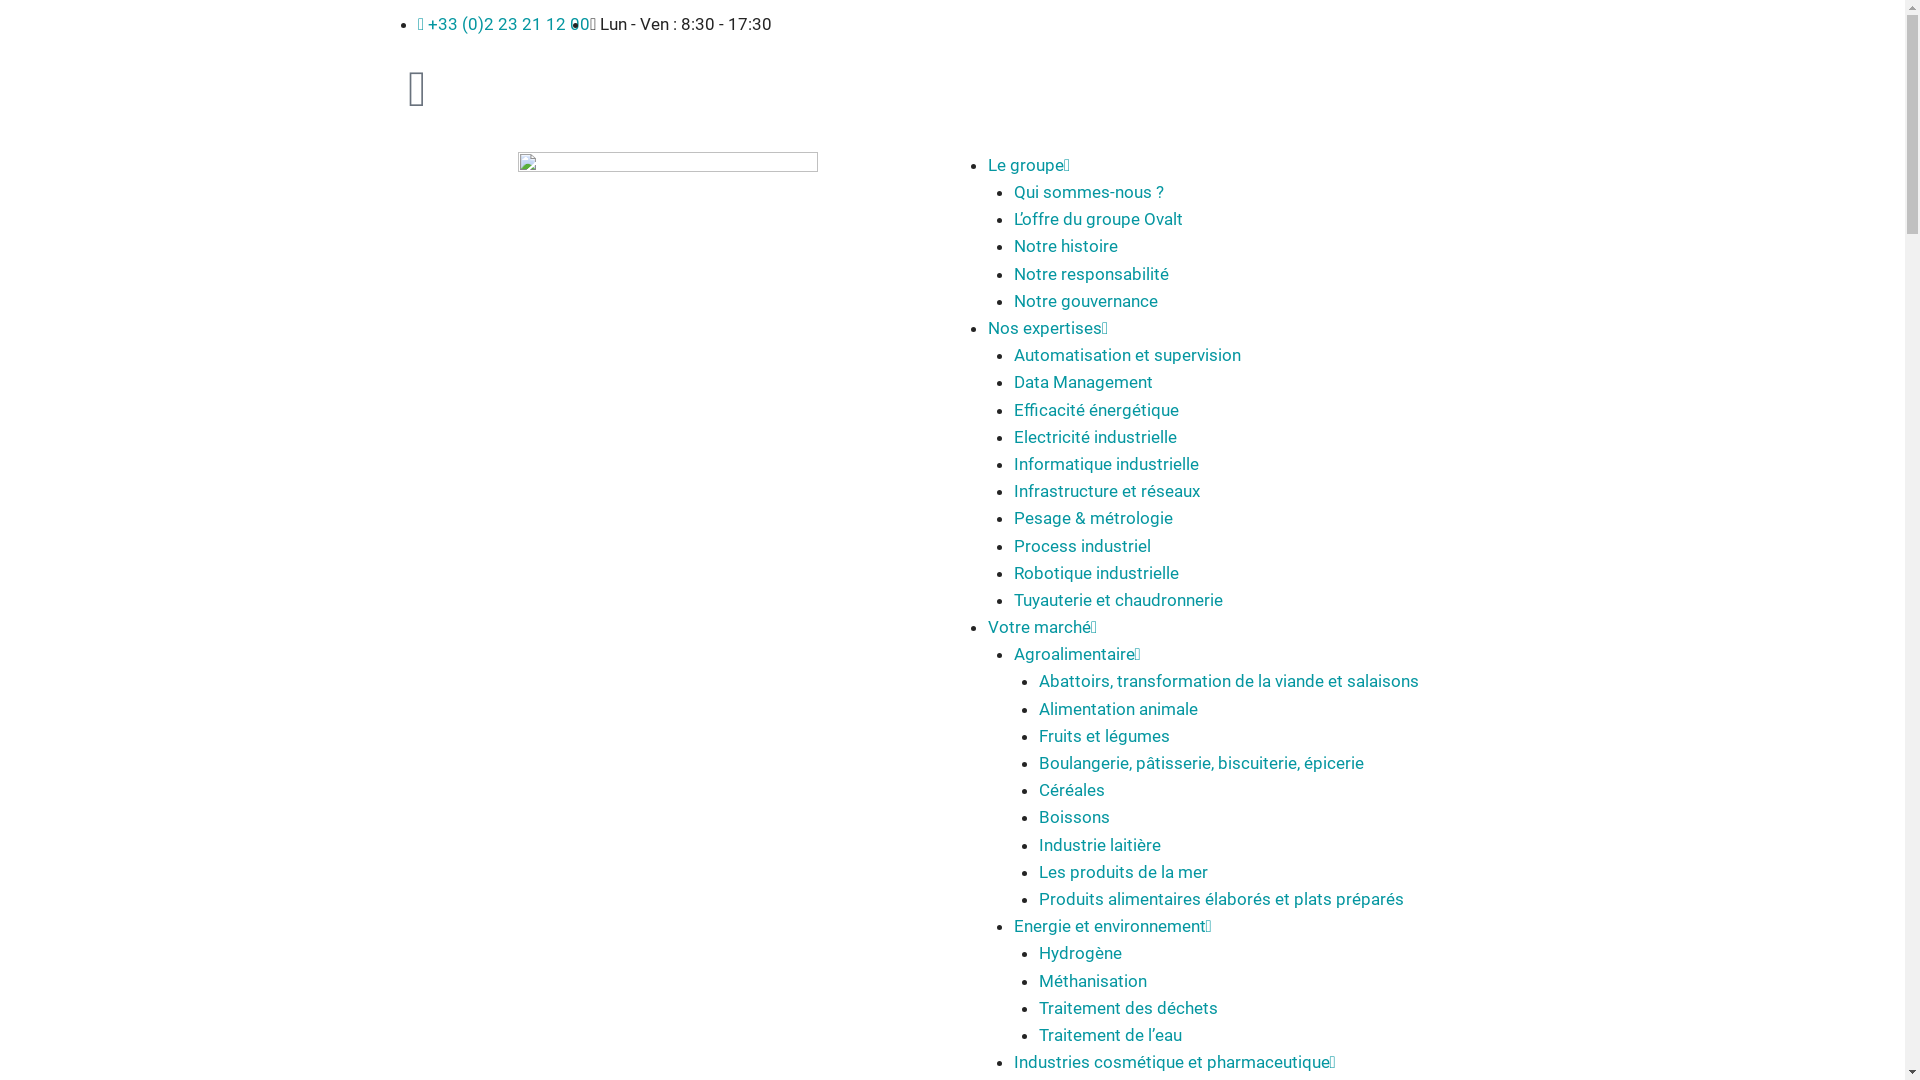 This screenshot has height=1080, width=1920. I want to click on Abattoirs, transformation de la viande et salaisons, so click(1229, 681).